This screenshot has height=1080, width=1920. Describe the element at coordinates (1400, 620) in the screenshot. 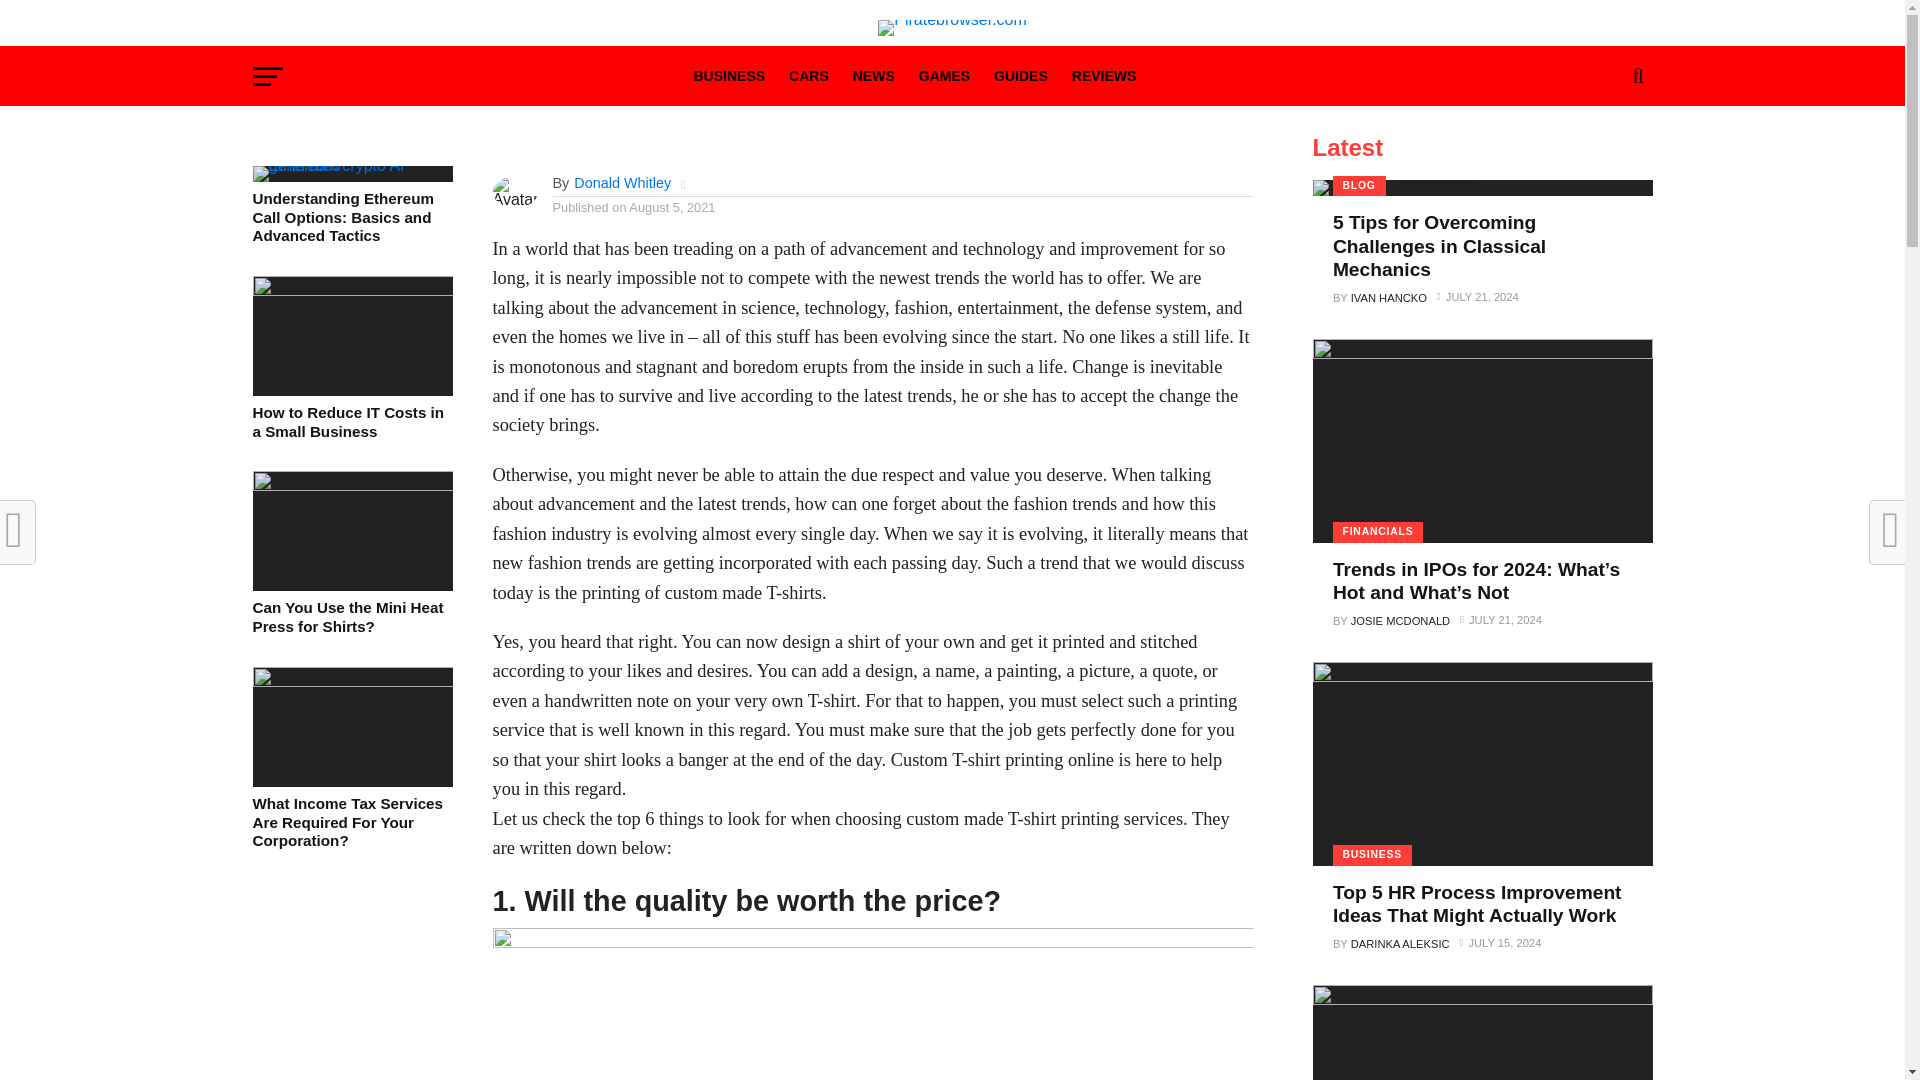

I see `Posts by Josie McDonald` at that location.